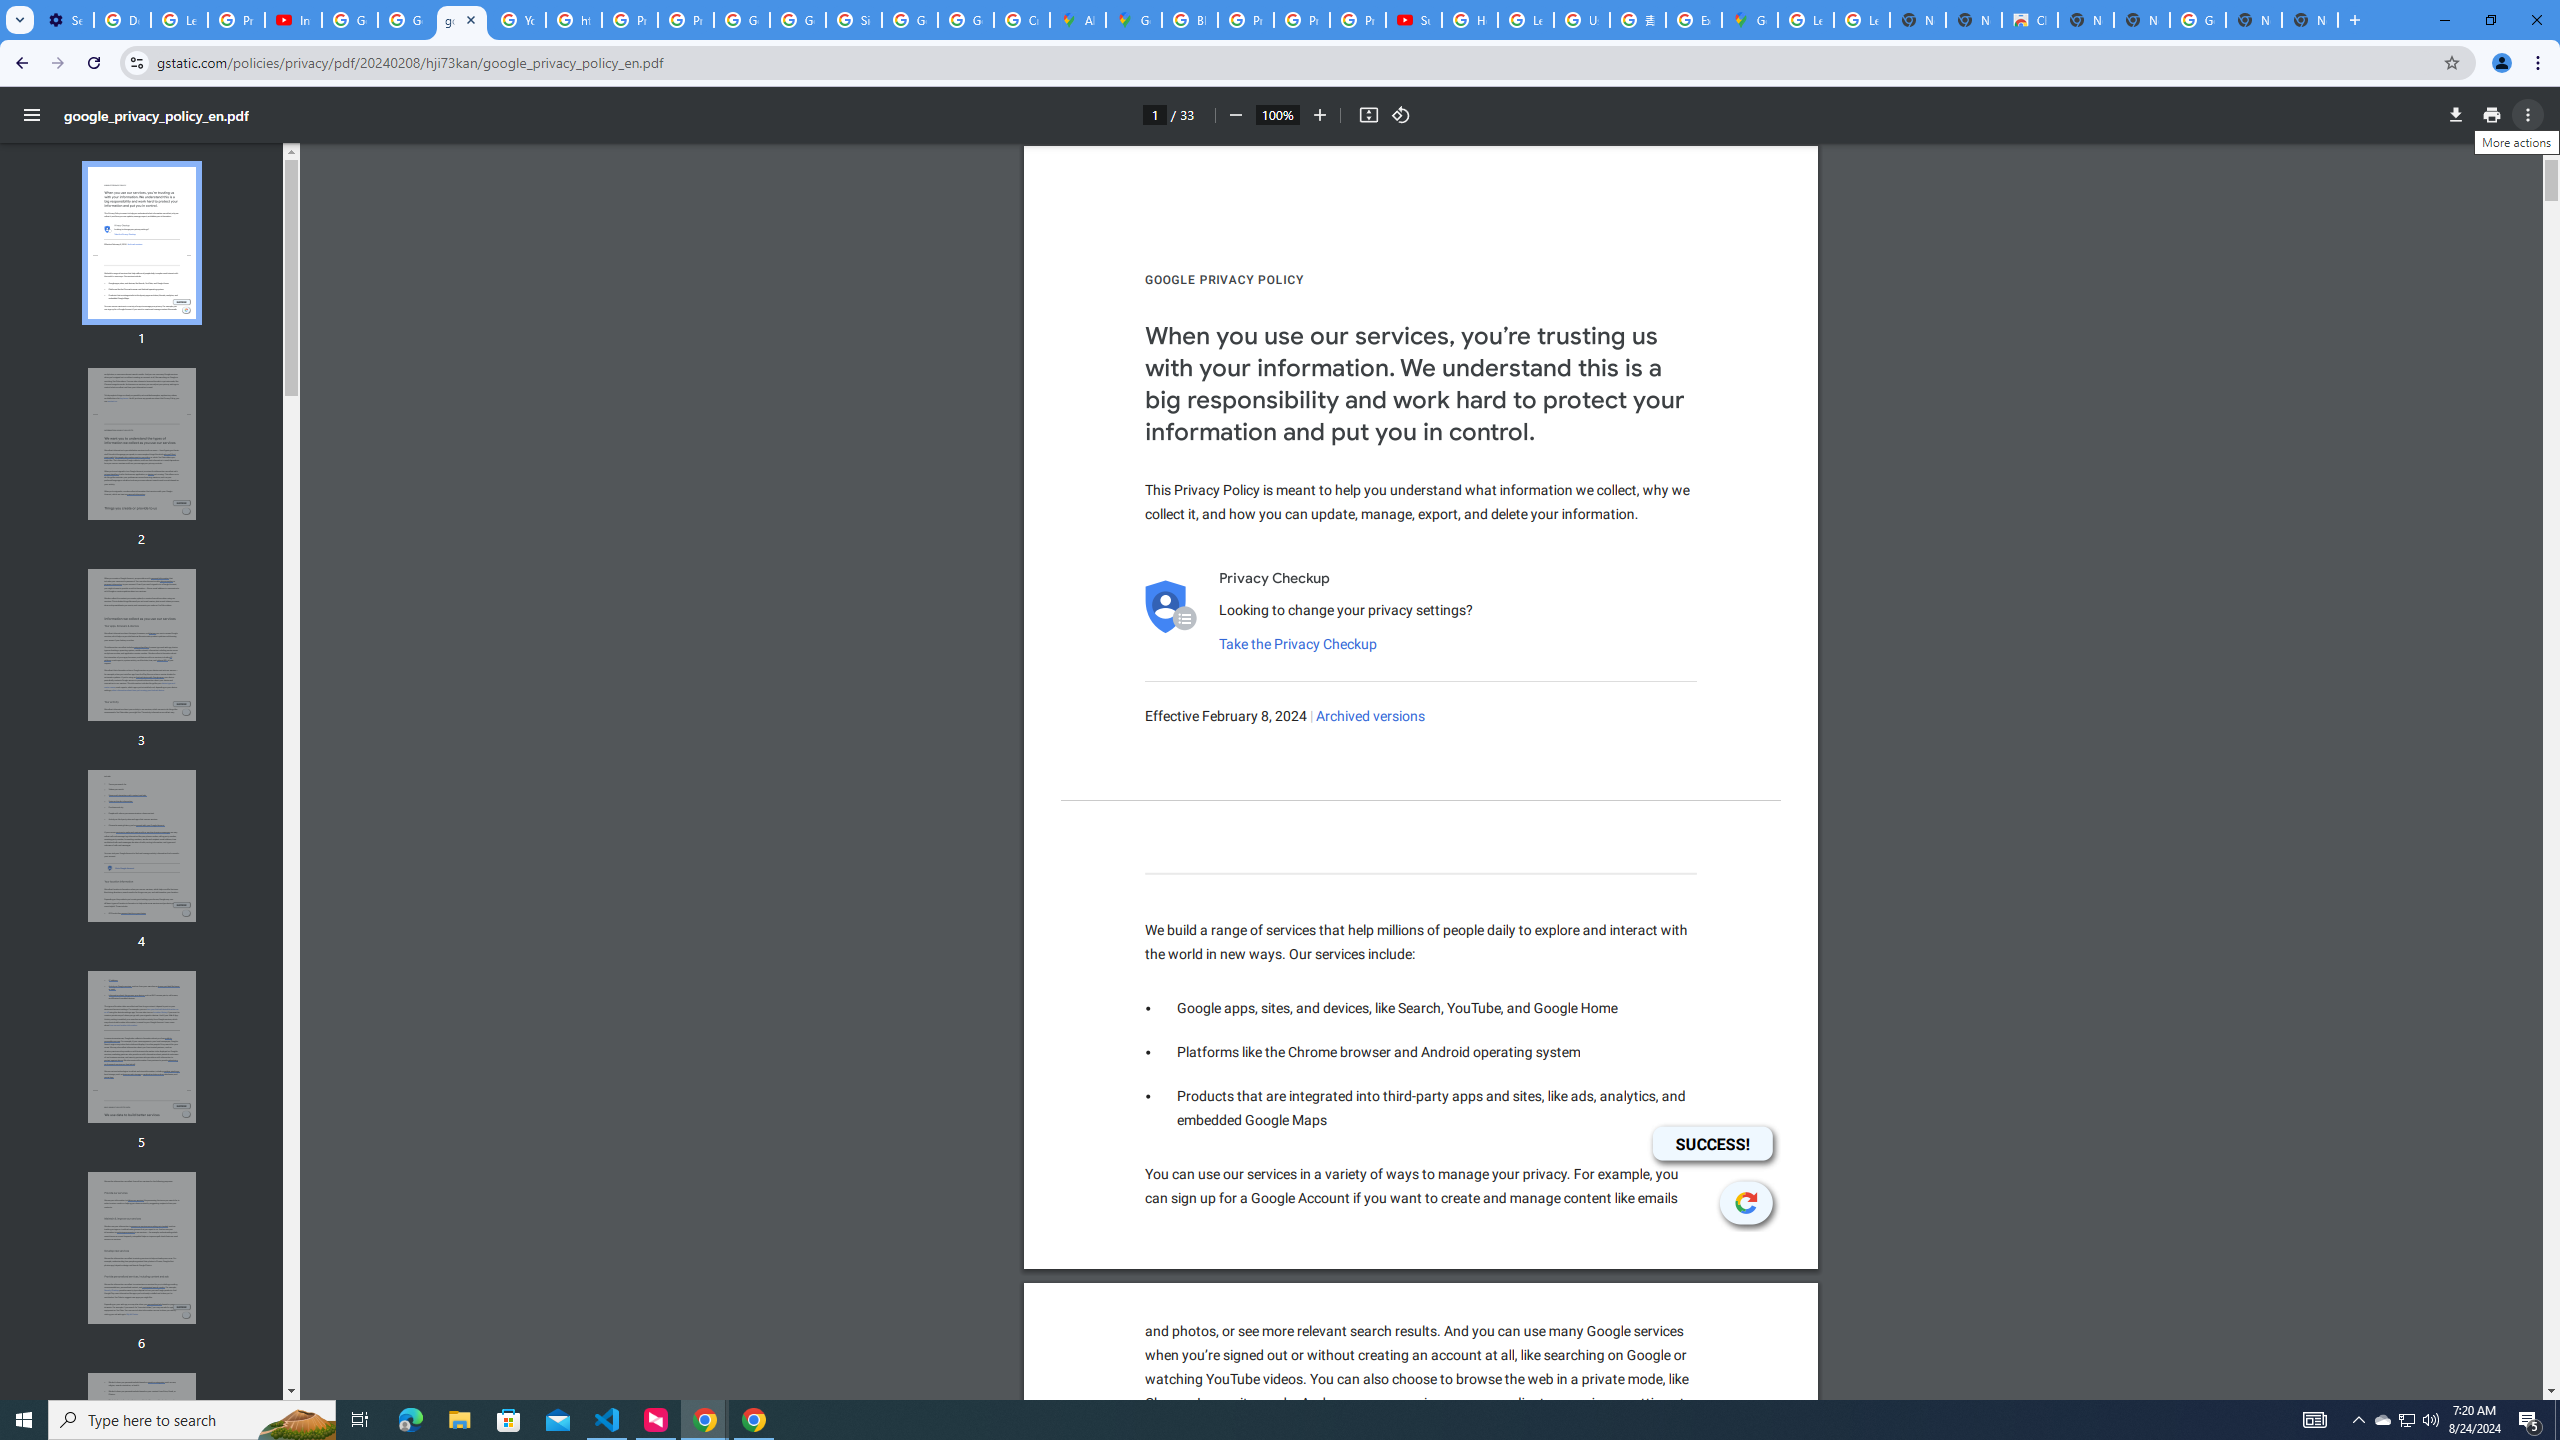  I want to click on Google Maps, so click(1749, 20).